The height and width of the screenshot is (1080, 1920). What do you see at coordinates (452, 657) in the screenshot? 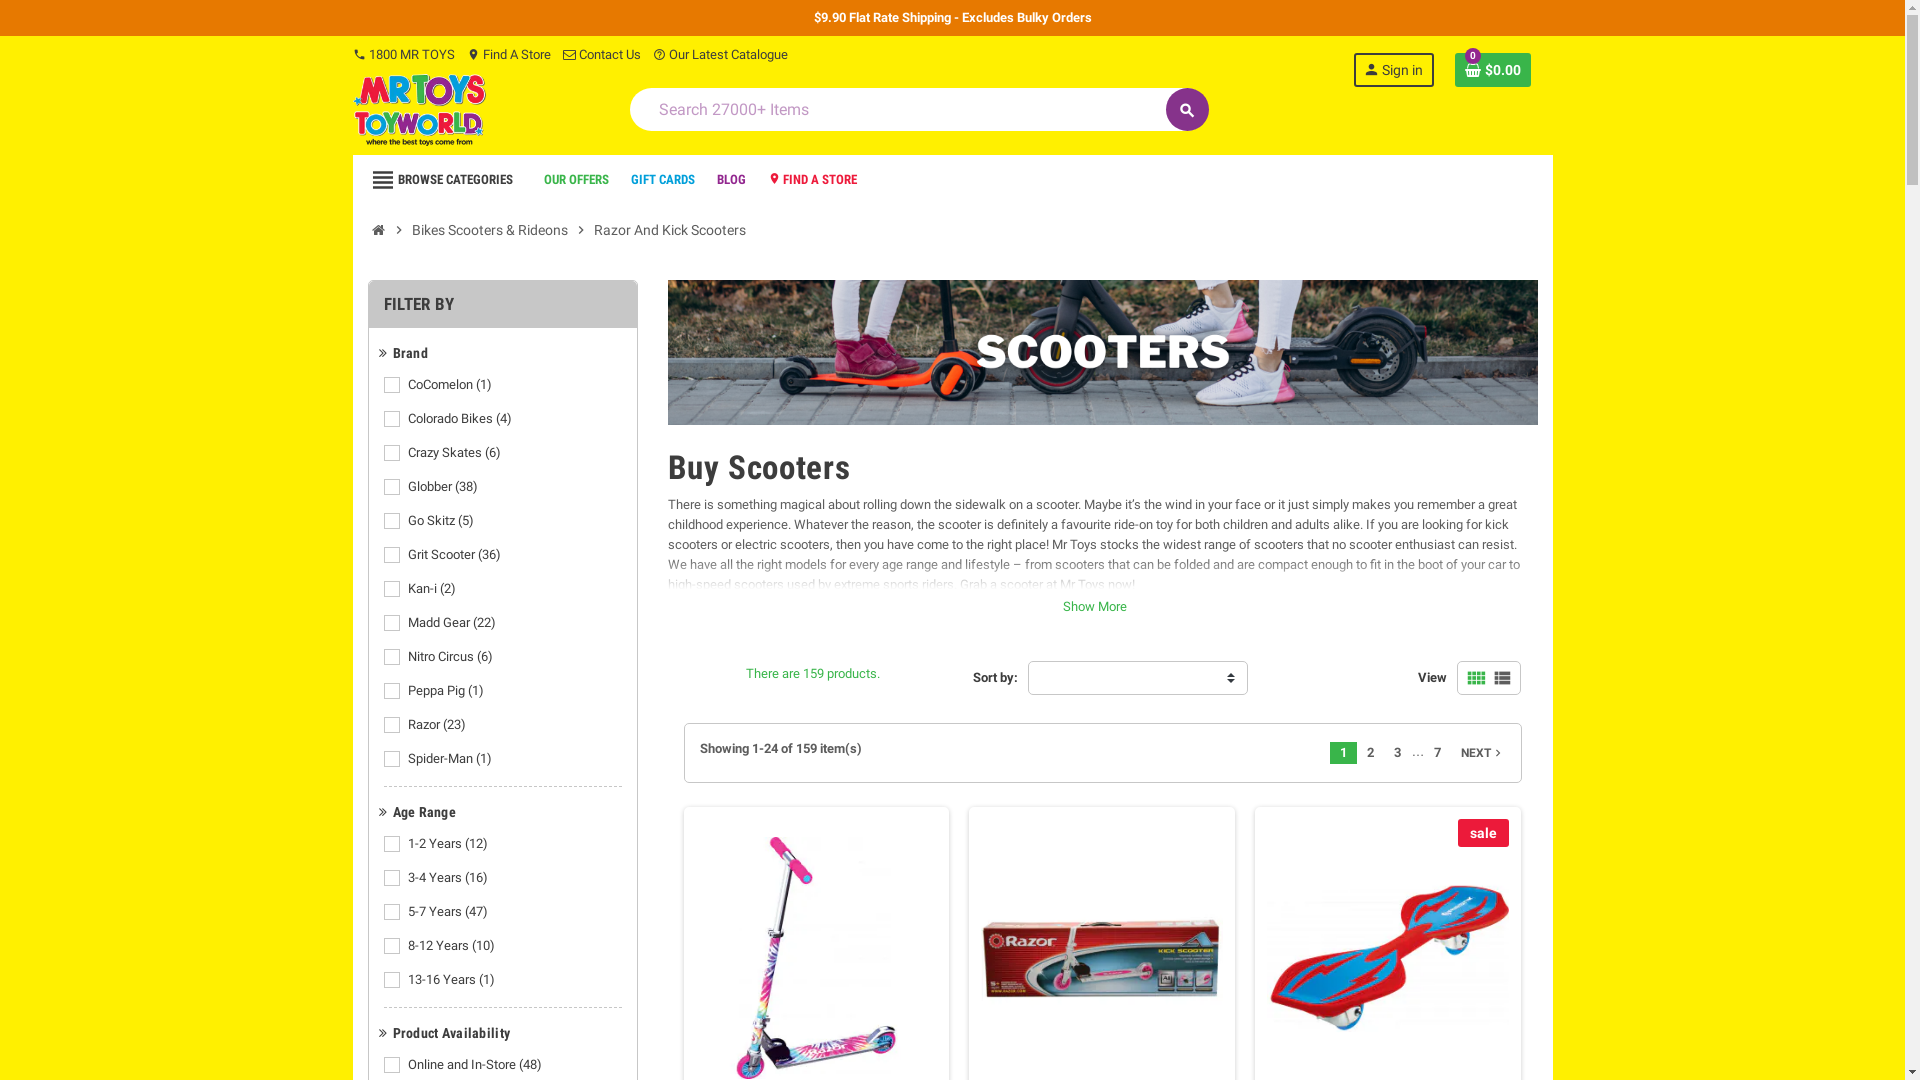
I see `Nitro Circus
(6)` at bounding box center [452, 657].